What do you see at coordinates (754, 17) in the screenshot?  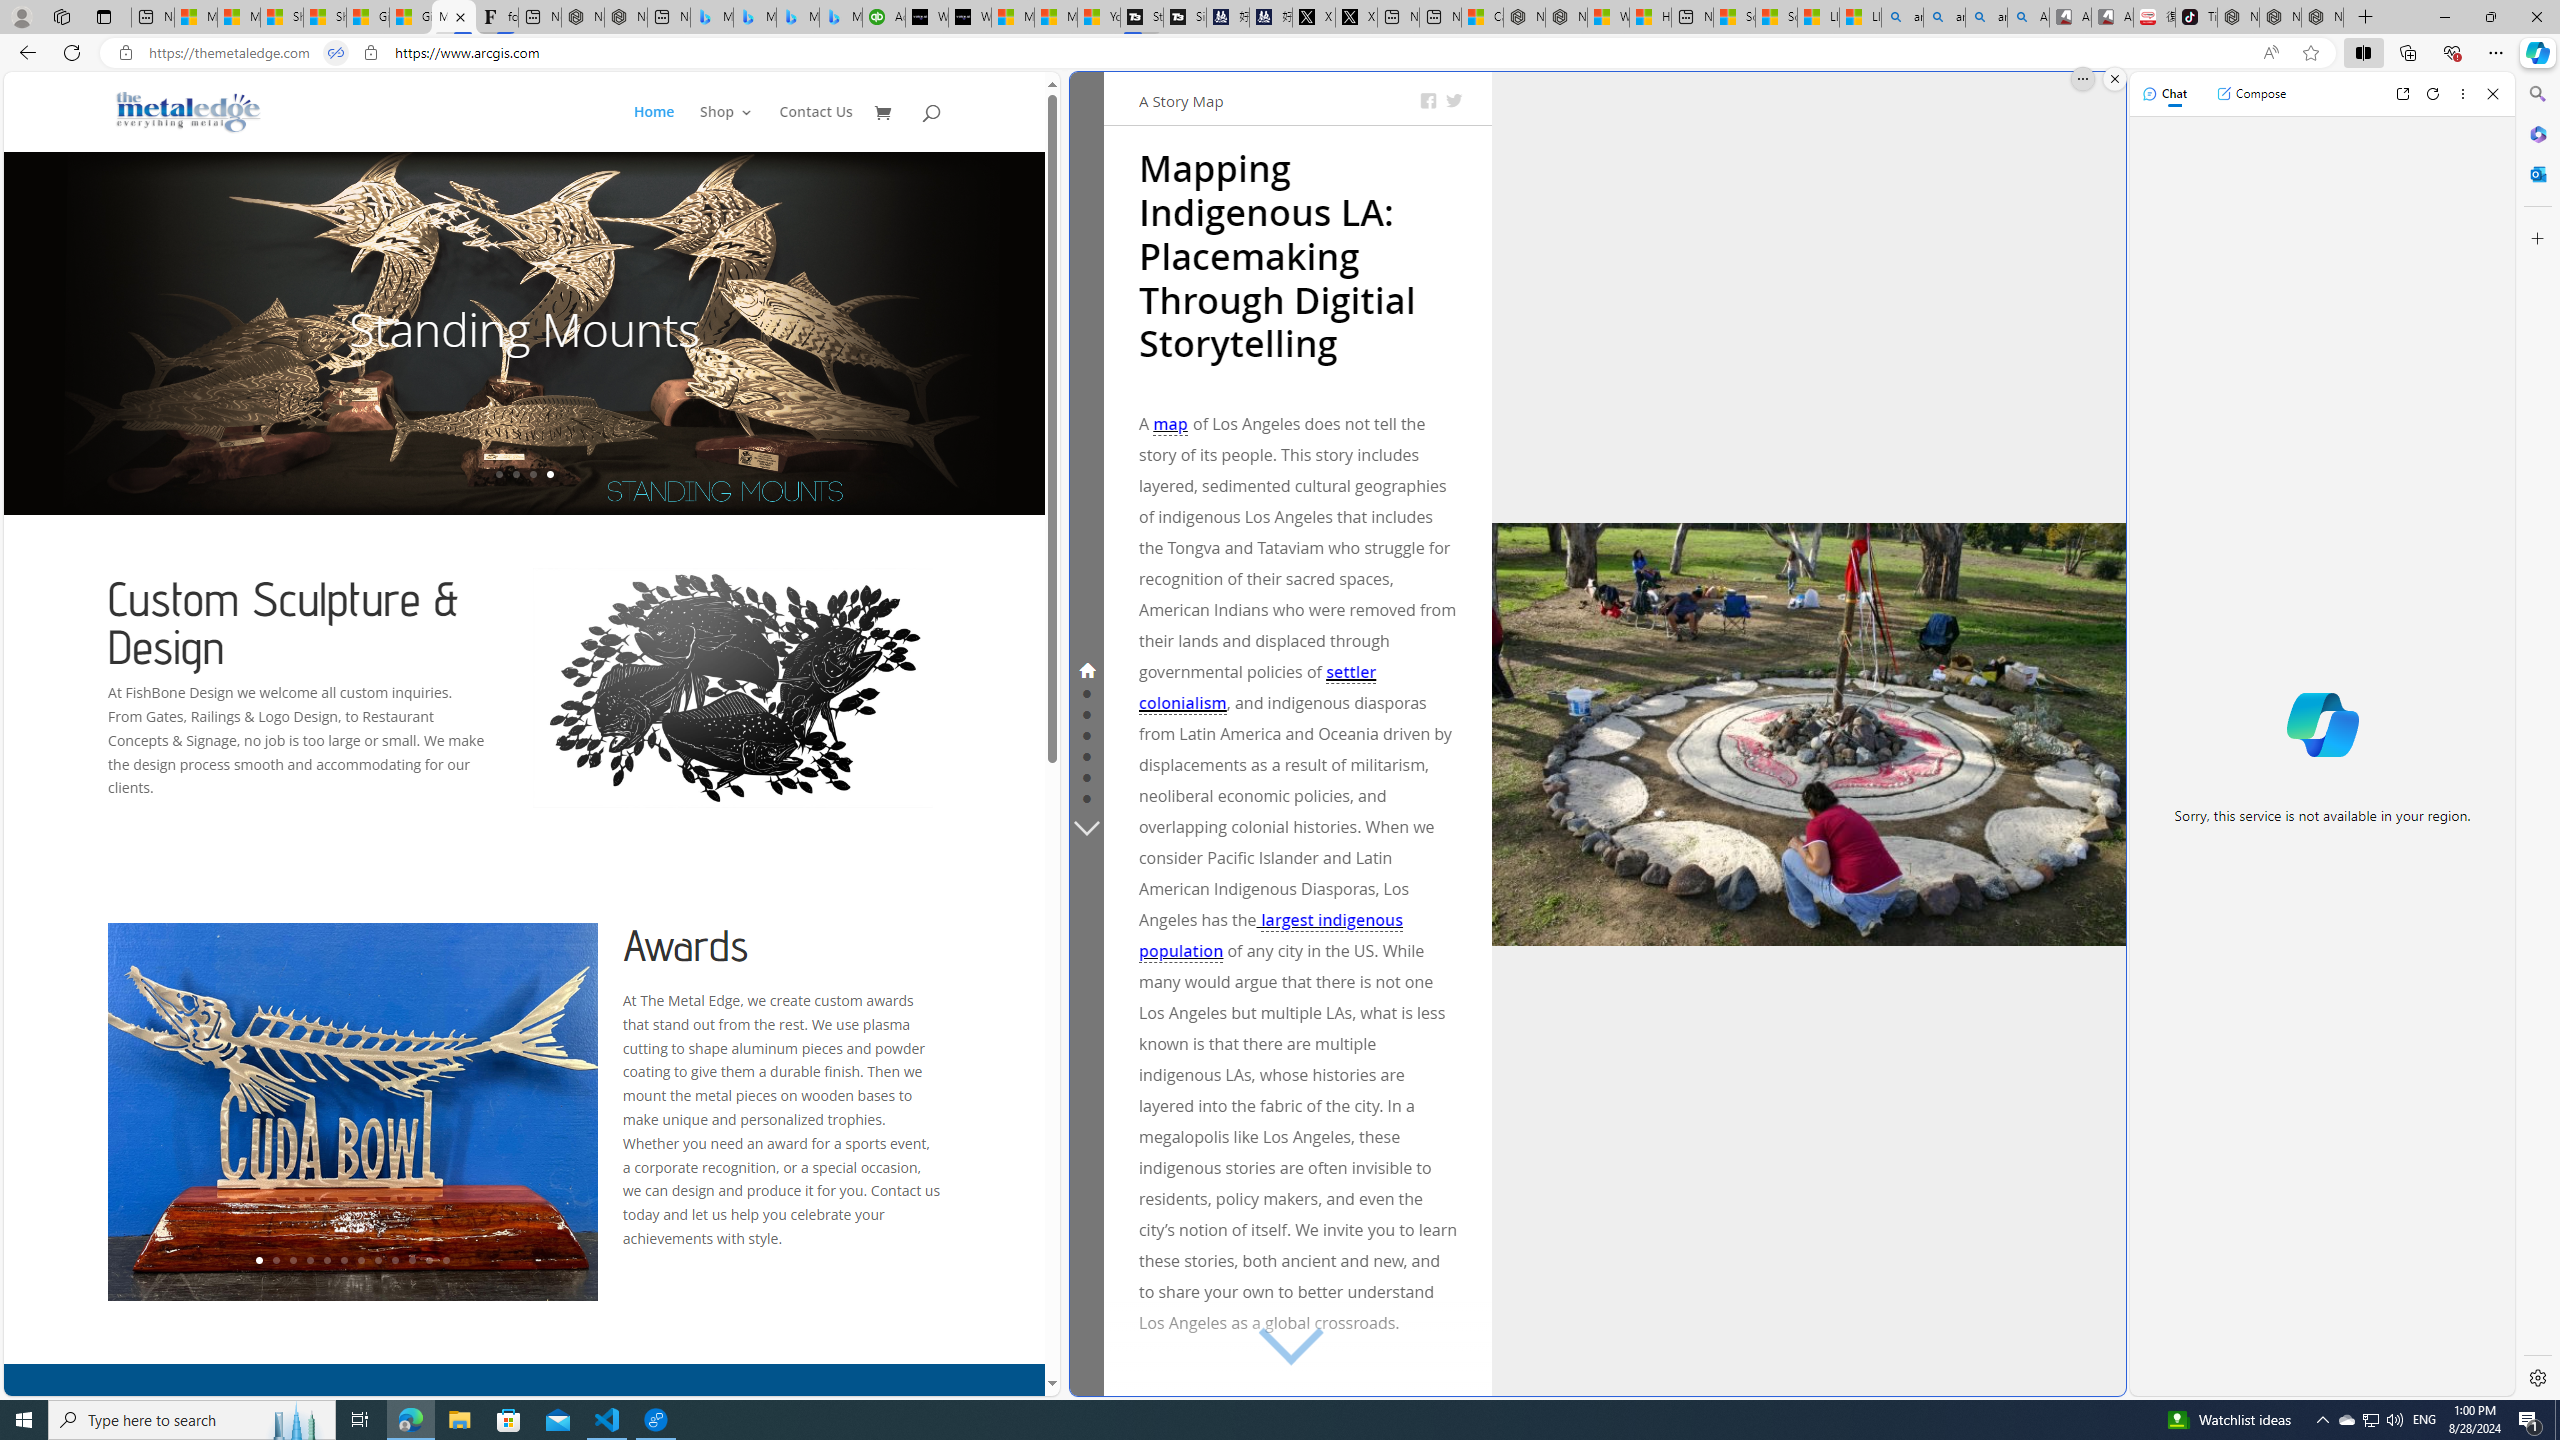 I see `Microsoft Bing Travel - Stays in Bangkok, Bangkok, Thailand` at bounding box center [754, 17].